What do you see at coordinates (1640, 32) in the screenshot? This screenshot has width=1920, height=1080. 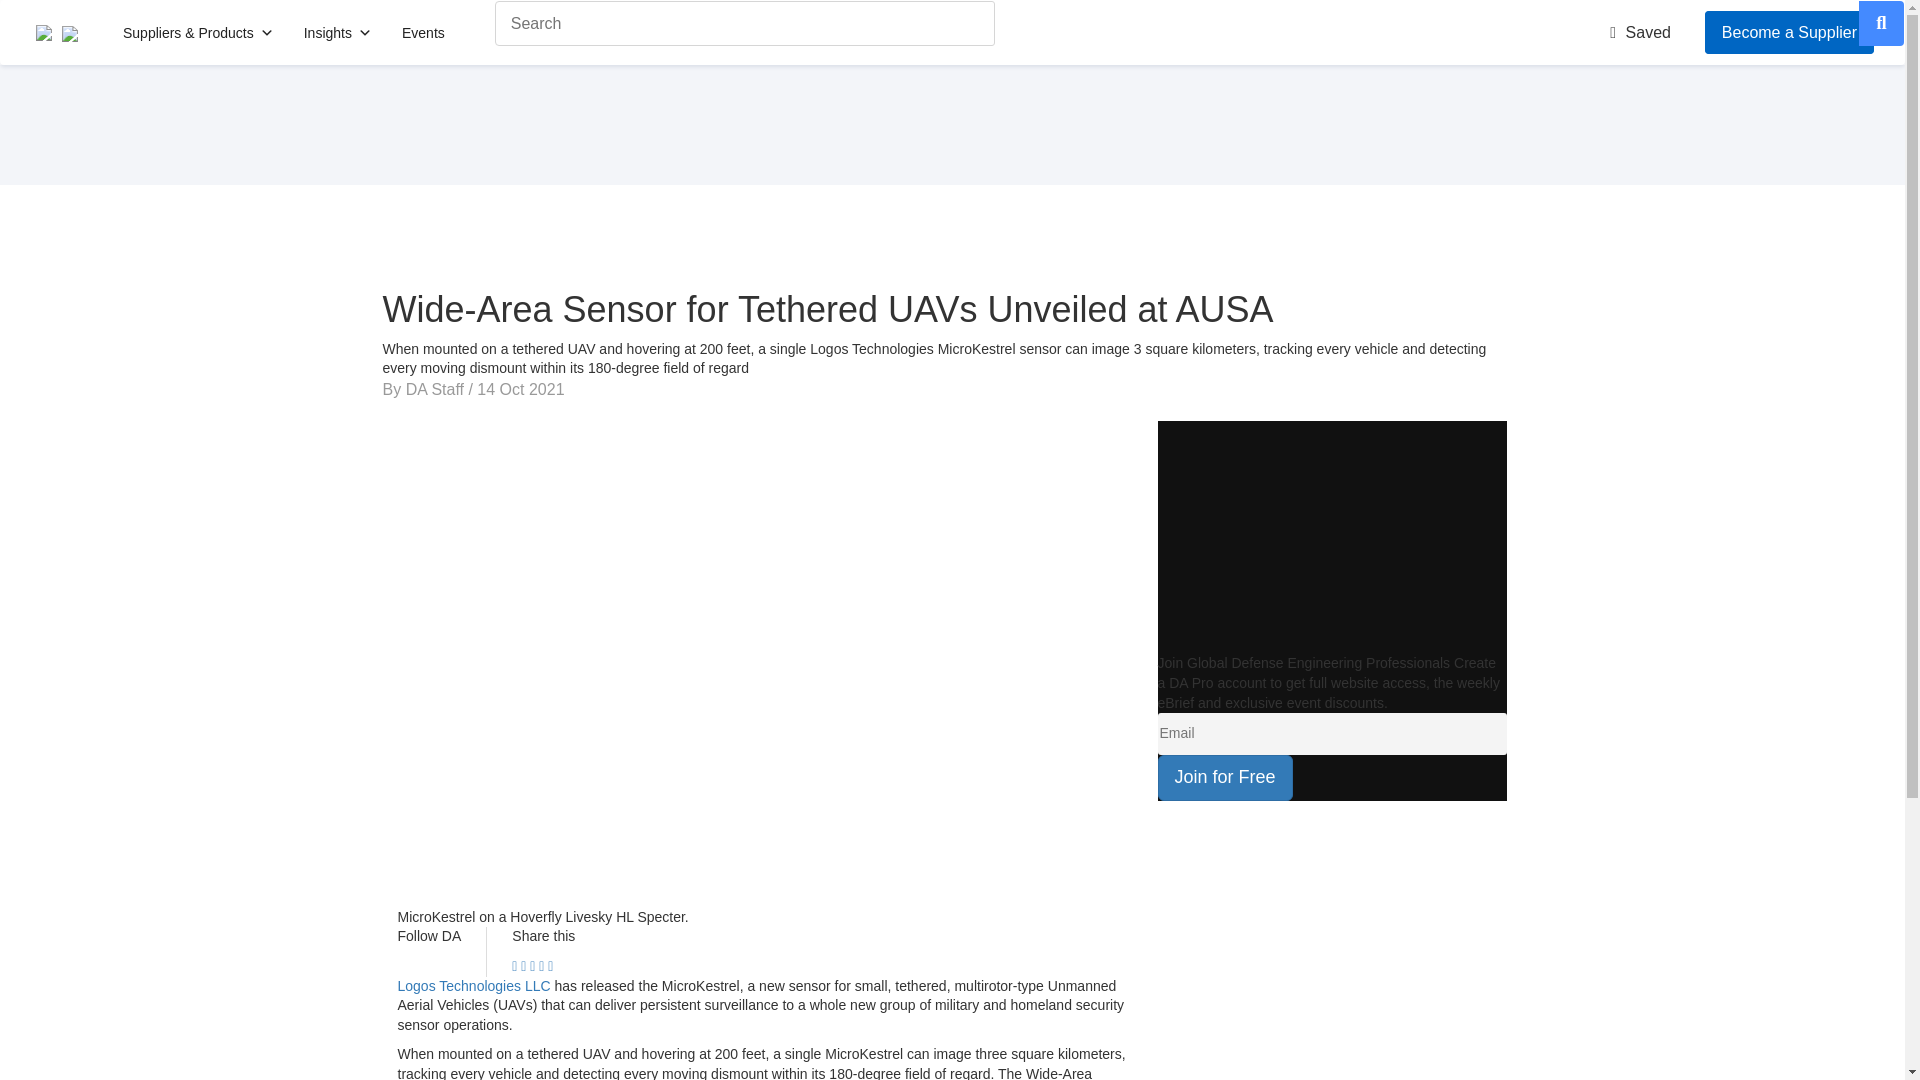 I see `Saved` at bounding box center [1640, 32].